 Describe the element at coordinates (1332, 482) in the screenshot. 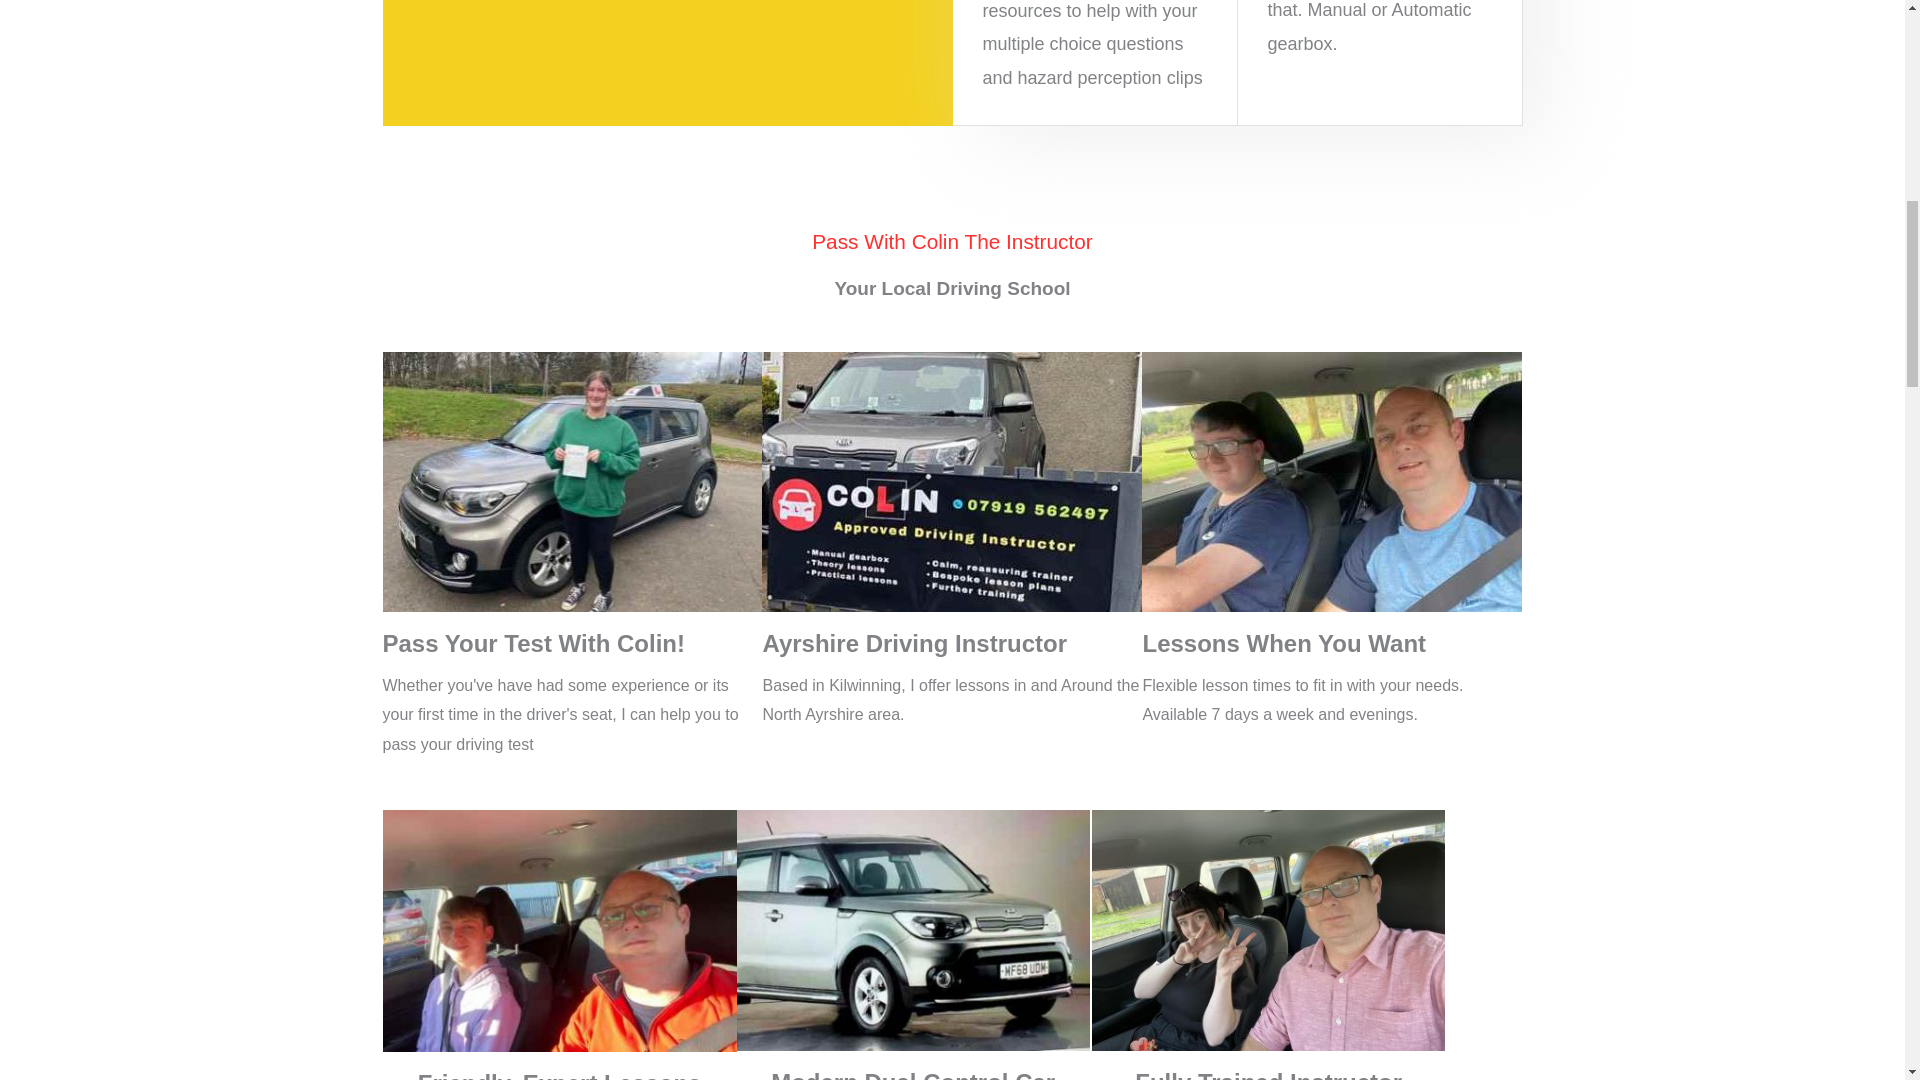

I see `2` at that location.